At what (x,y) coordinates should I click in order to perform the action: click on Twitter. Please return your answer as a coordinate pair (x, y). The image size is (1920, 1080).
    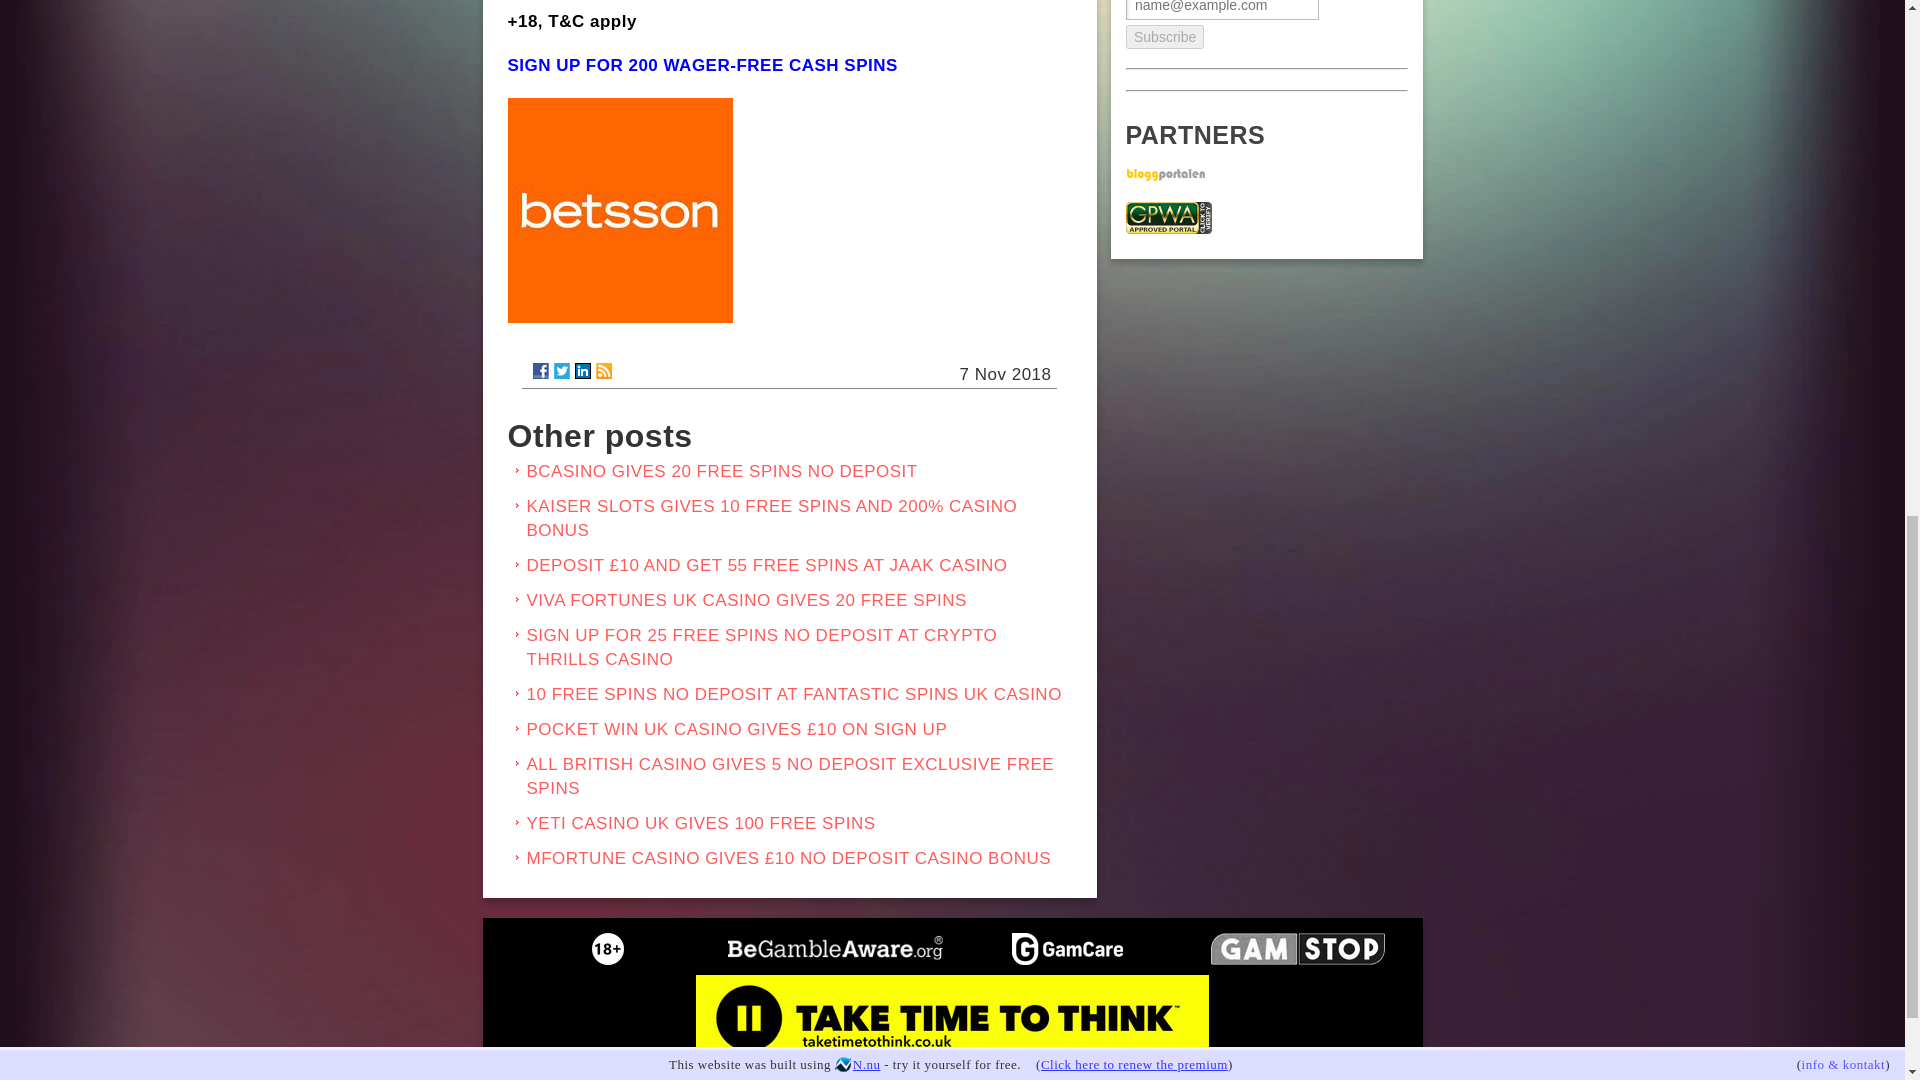
    Looking at the image, I should click on (562, 370).